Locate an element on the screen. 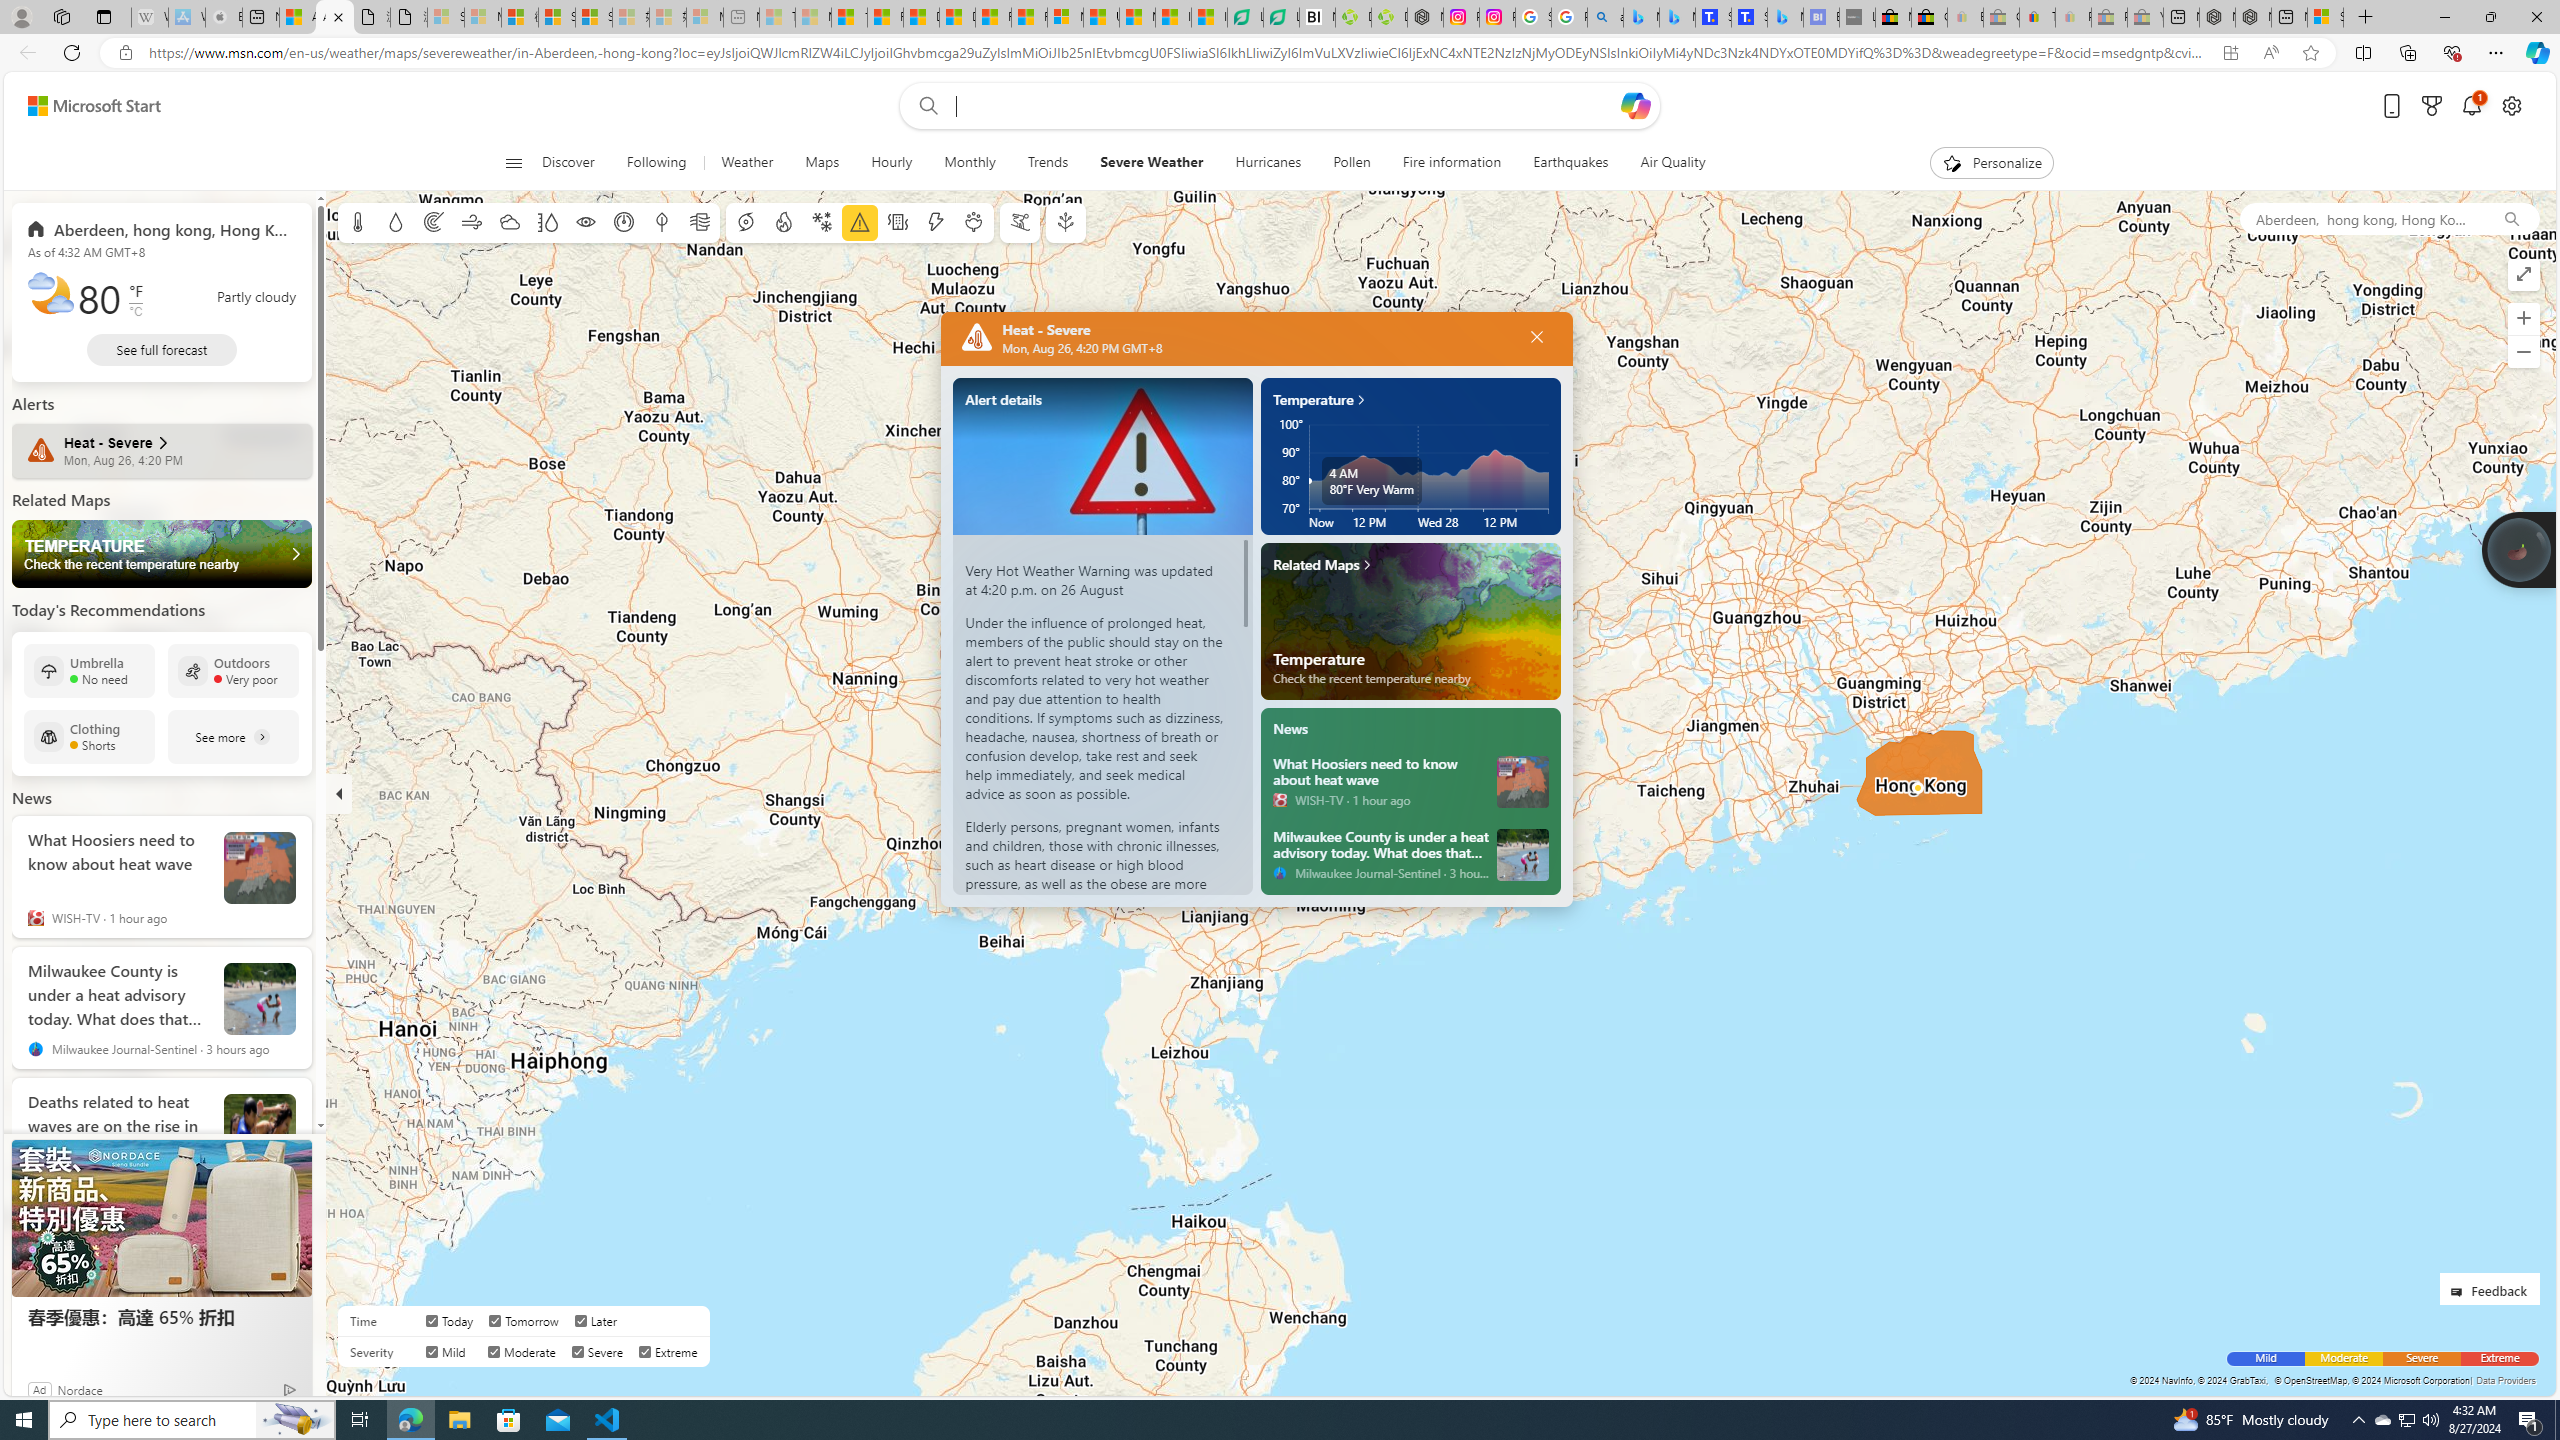 The image size is (2560, 1440). Microsoft Bing Travel - Shangri-La Hotel Bangkok is located at coordinates (1785, 17).